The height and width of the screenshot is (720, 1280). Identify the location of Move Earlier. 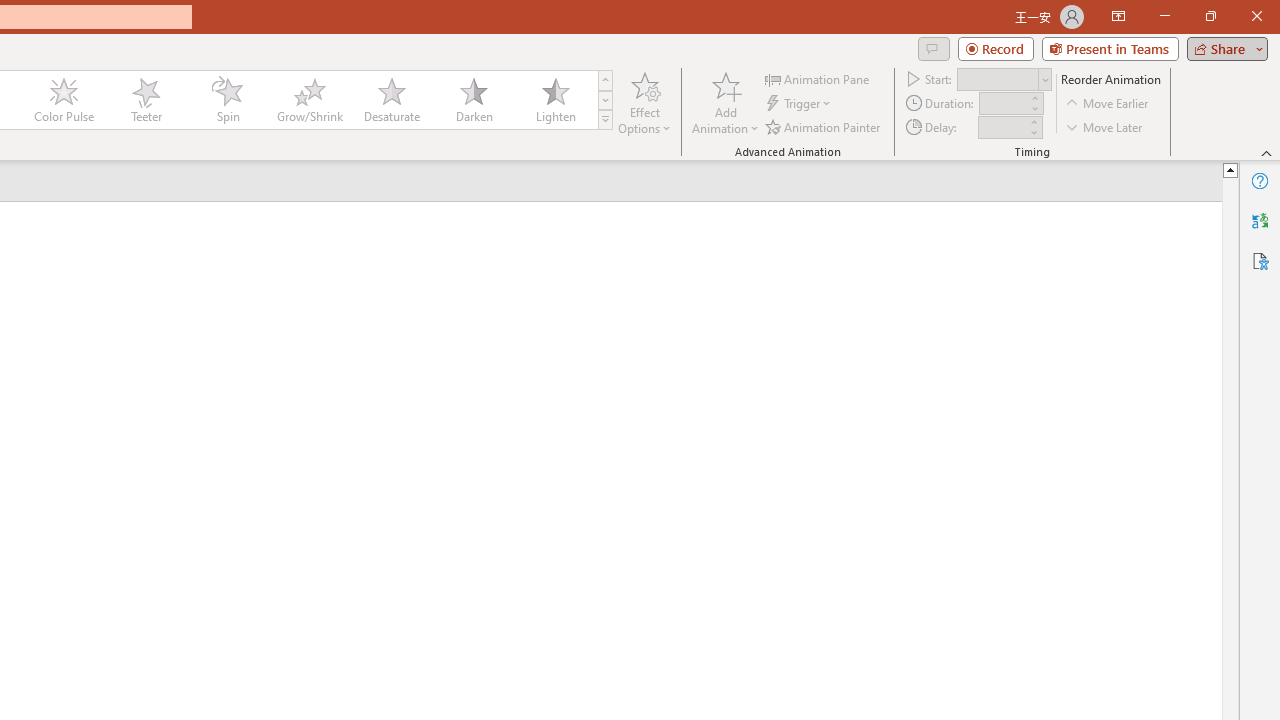
(1108, 104).